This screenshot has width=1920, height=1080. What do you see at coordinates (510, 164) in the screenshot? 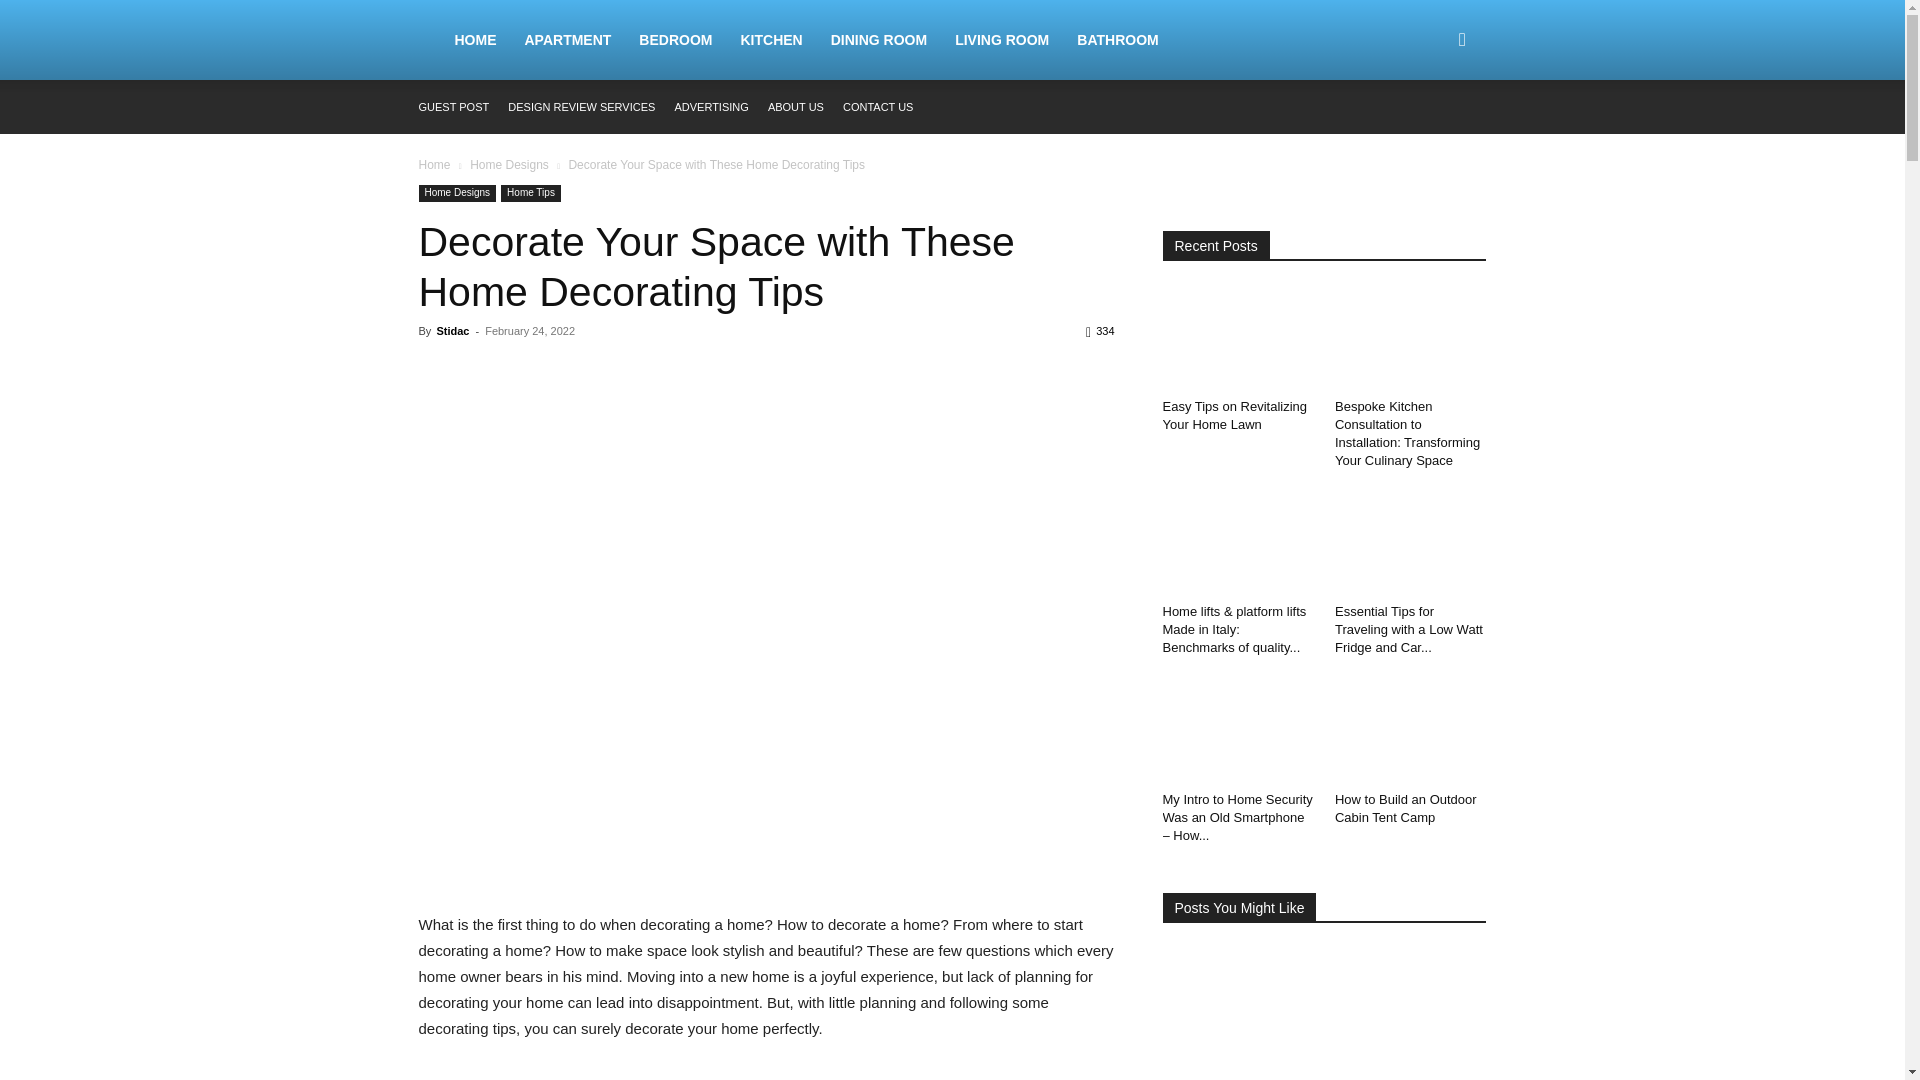
I see `Home Designs` at bounding box center [510, 164].